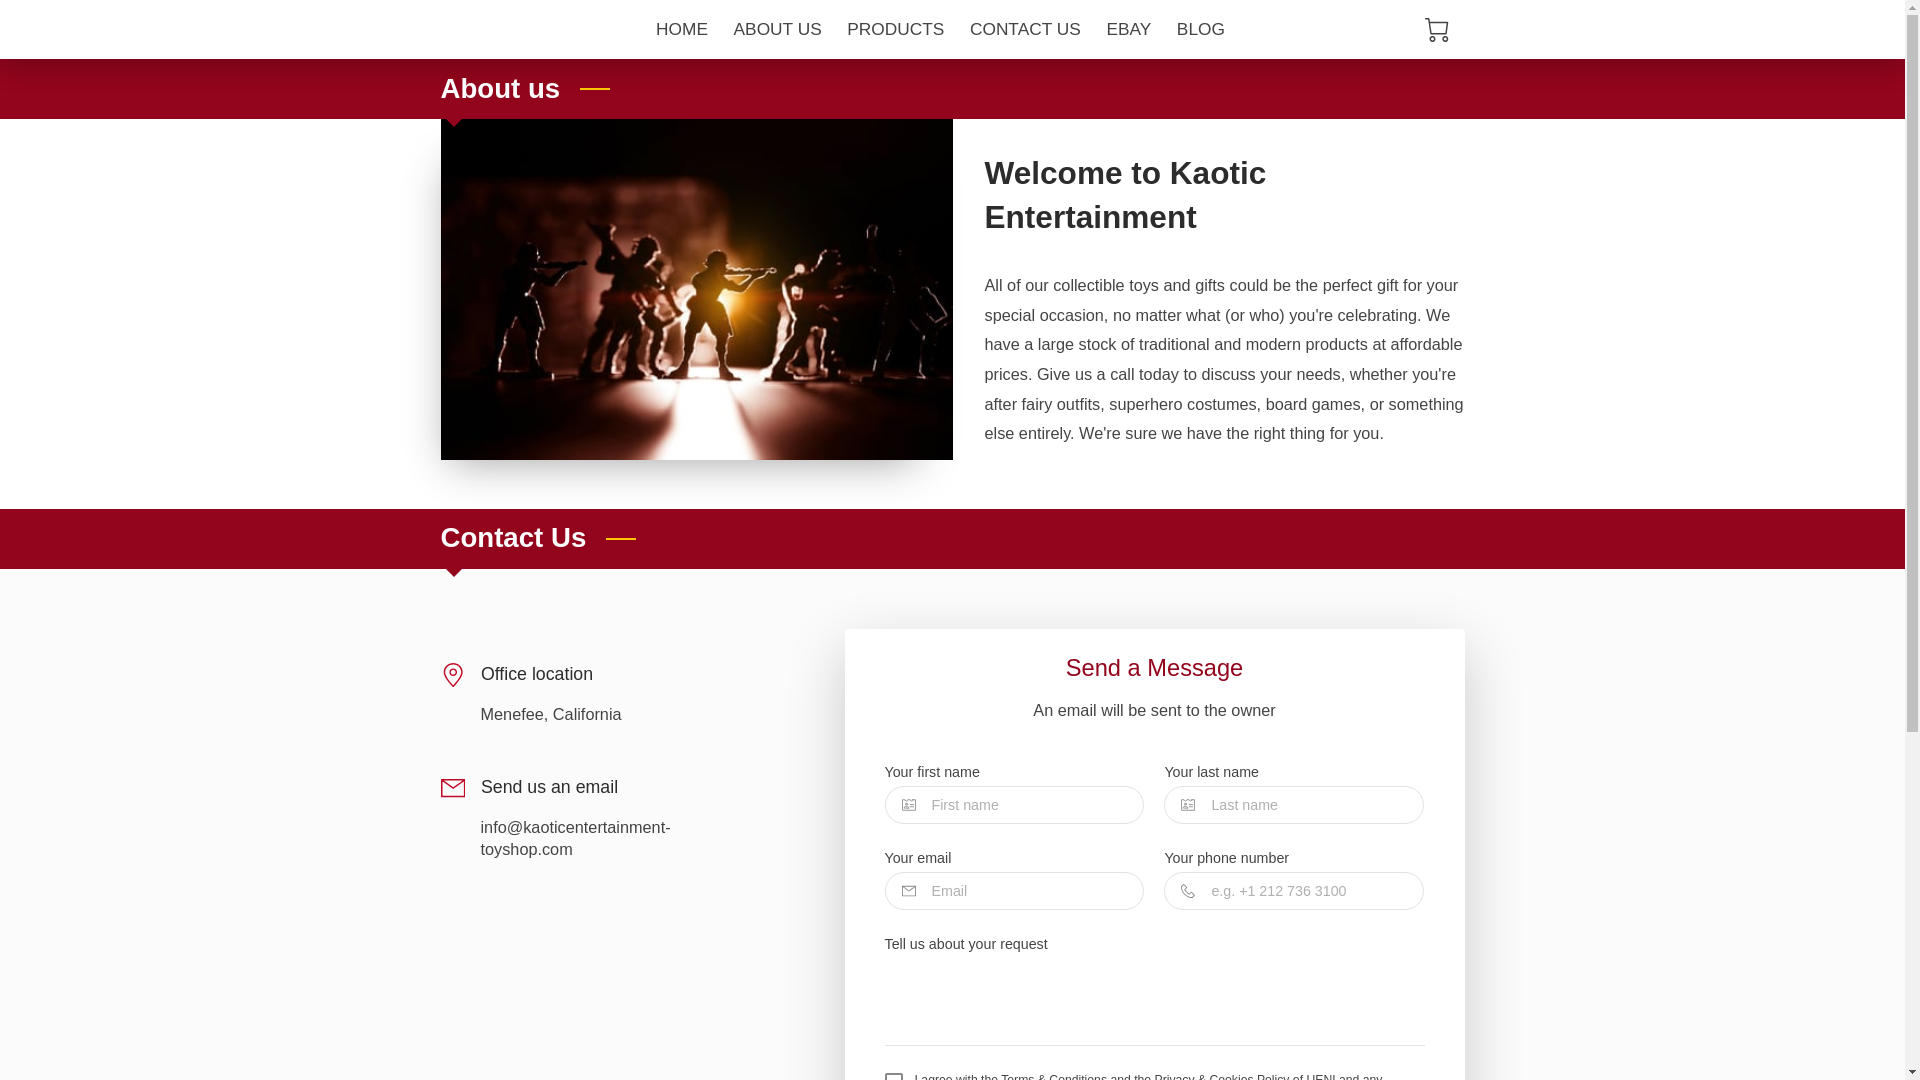 Image resolution: width=1920 pixels, height=1080 pixels. I want to click on ABOUT US, so click(778, 29).